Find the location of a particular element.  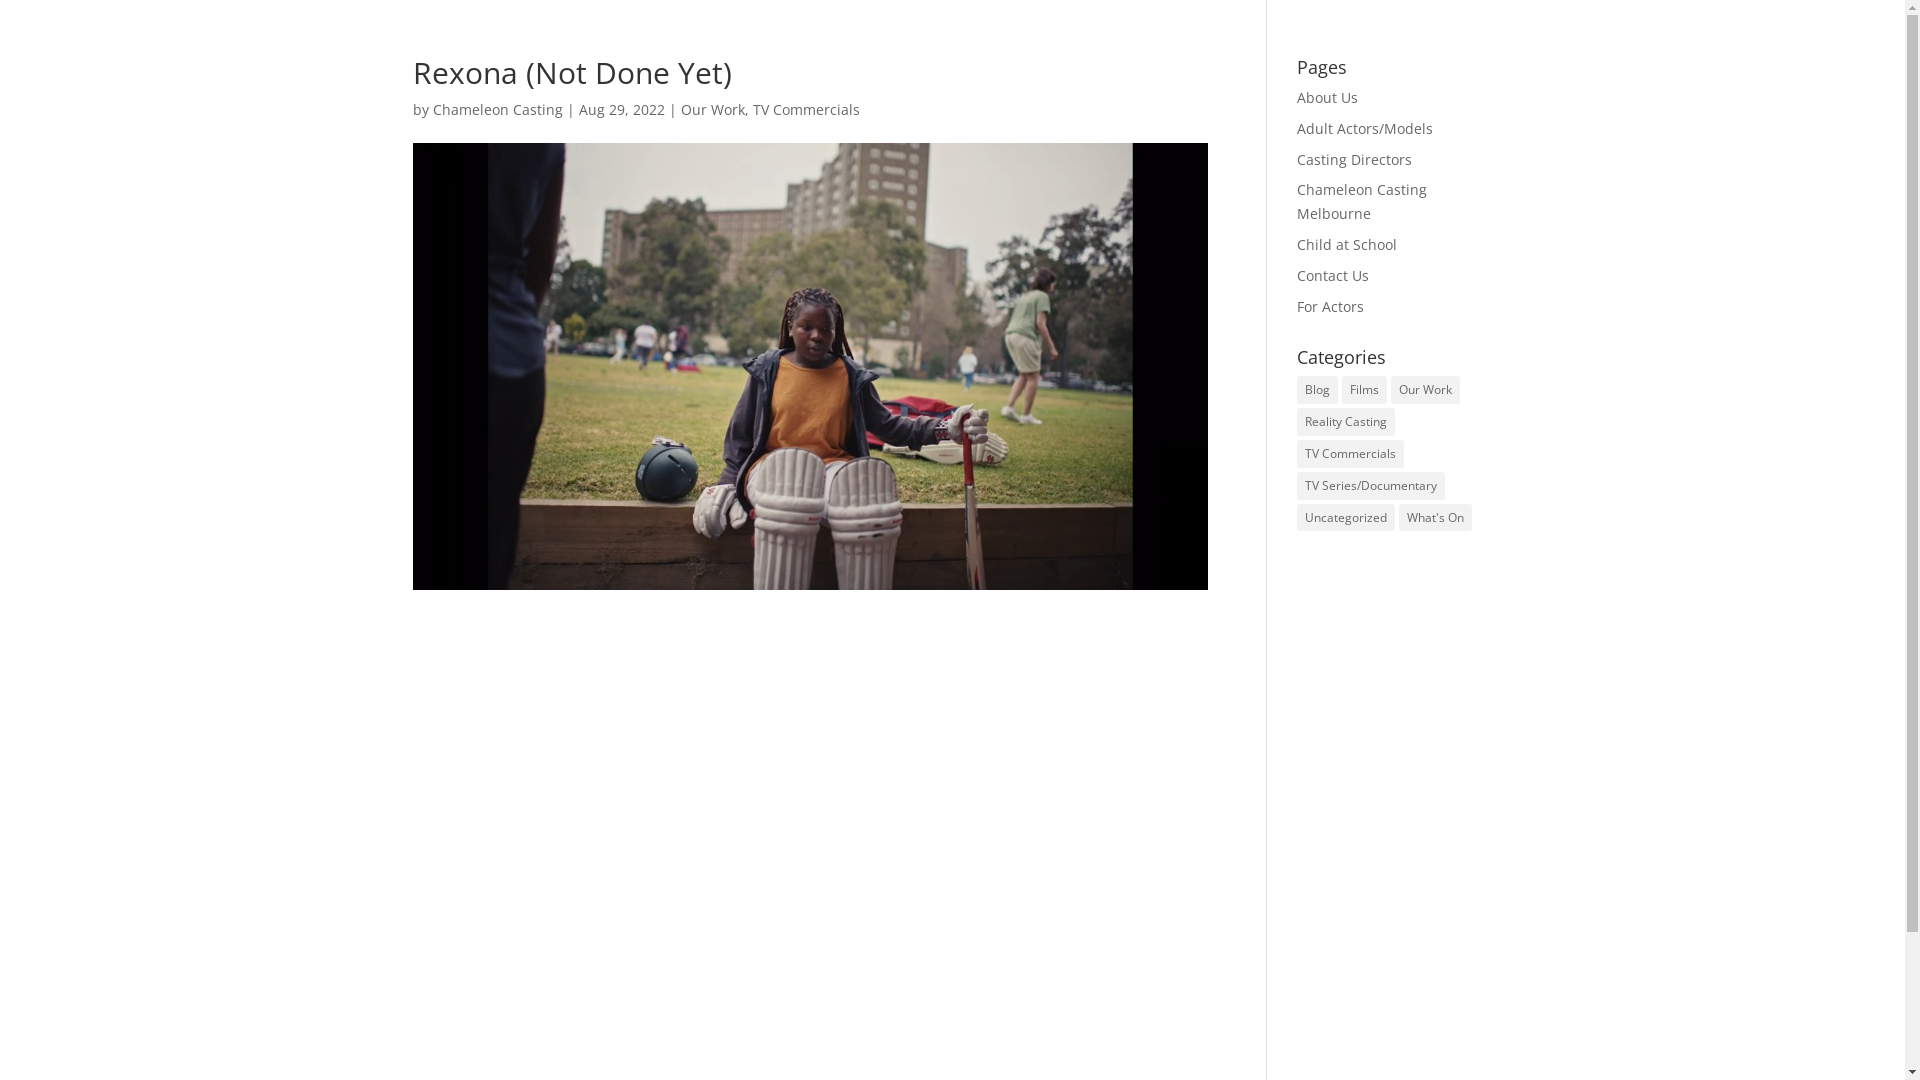

What's On is located at coordinates (1436, 518).